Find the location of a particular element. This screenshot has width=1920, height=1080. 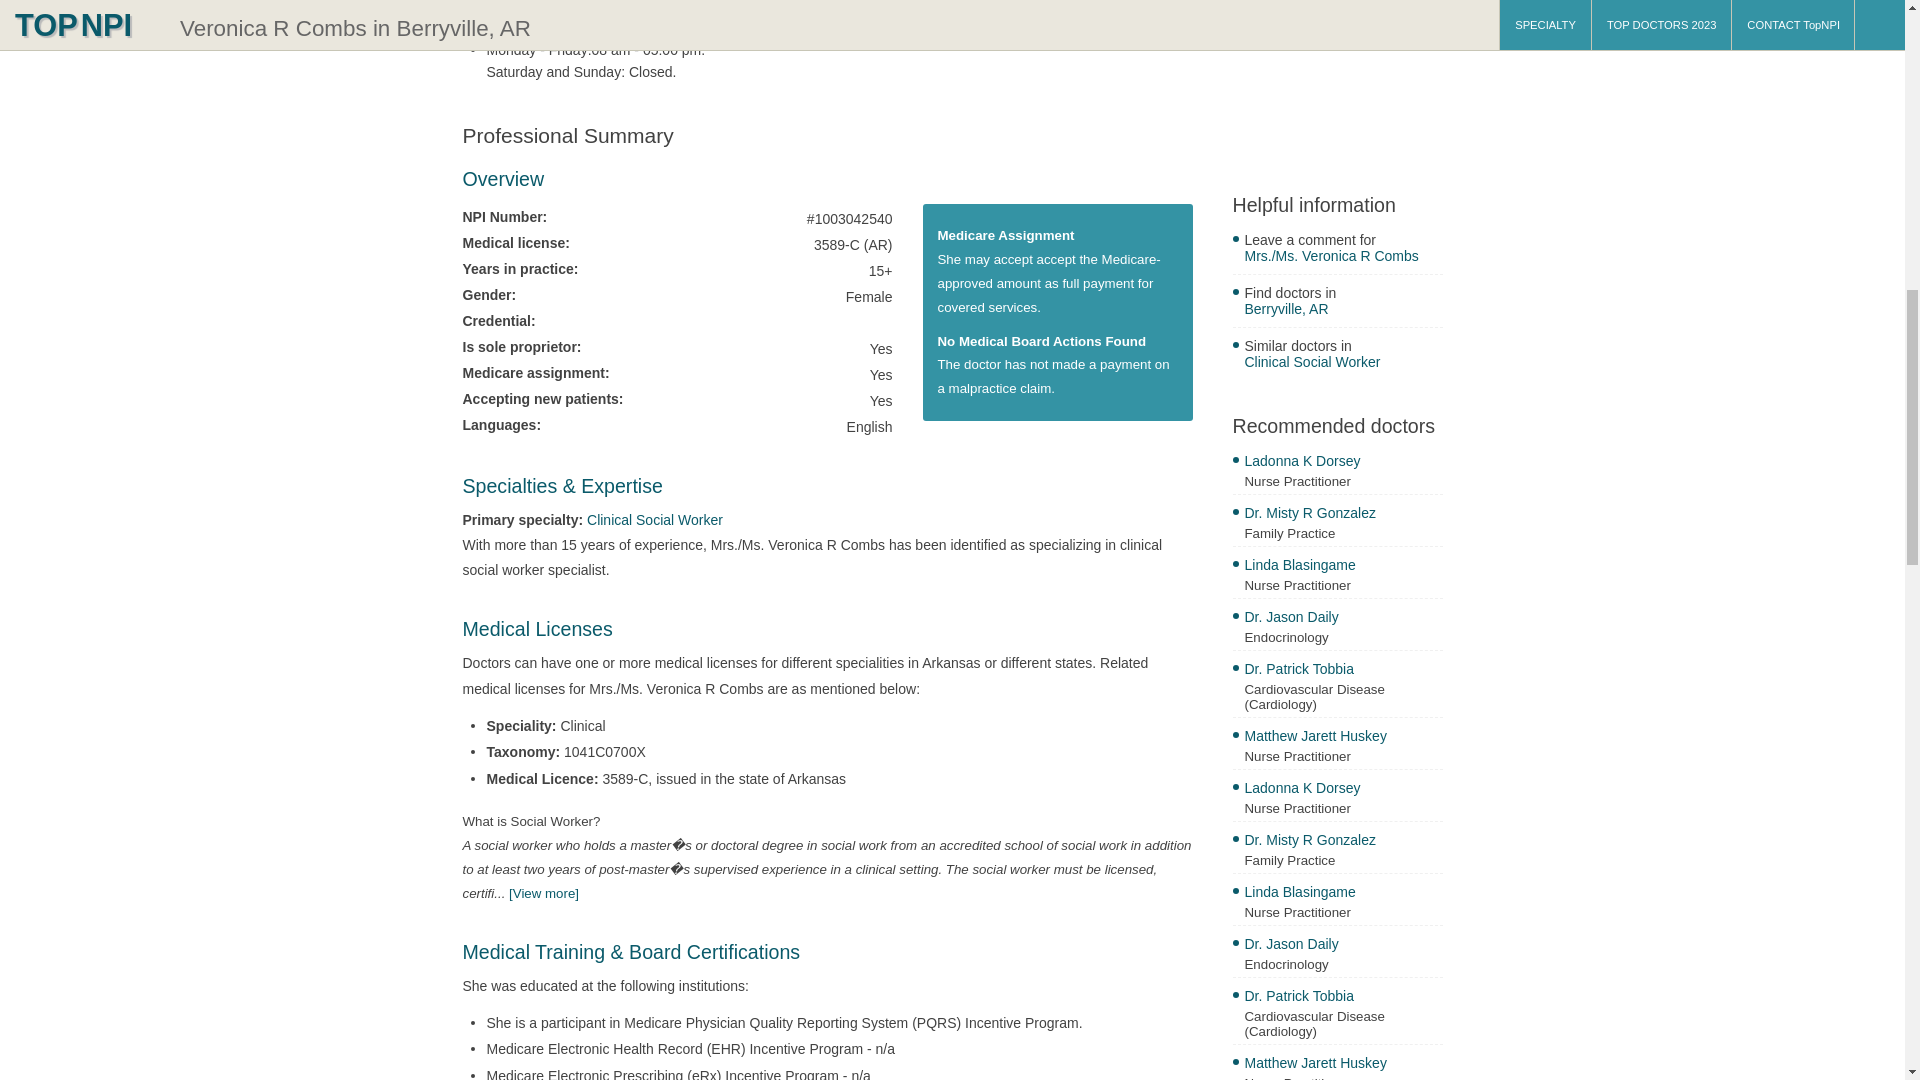

Clinical Social Worker is located at coordinates (1342, 364).